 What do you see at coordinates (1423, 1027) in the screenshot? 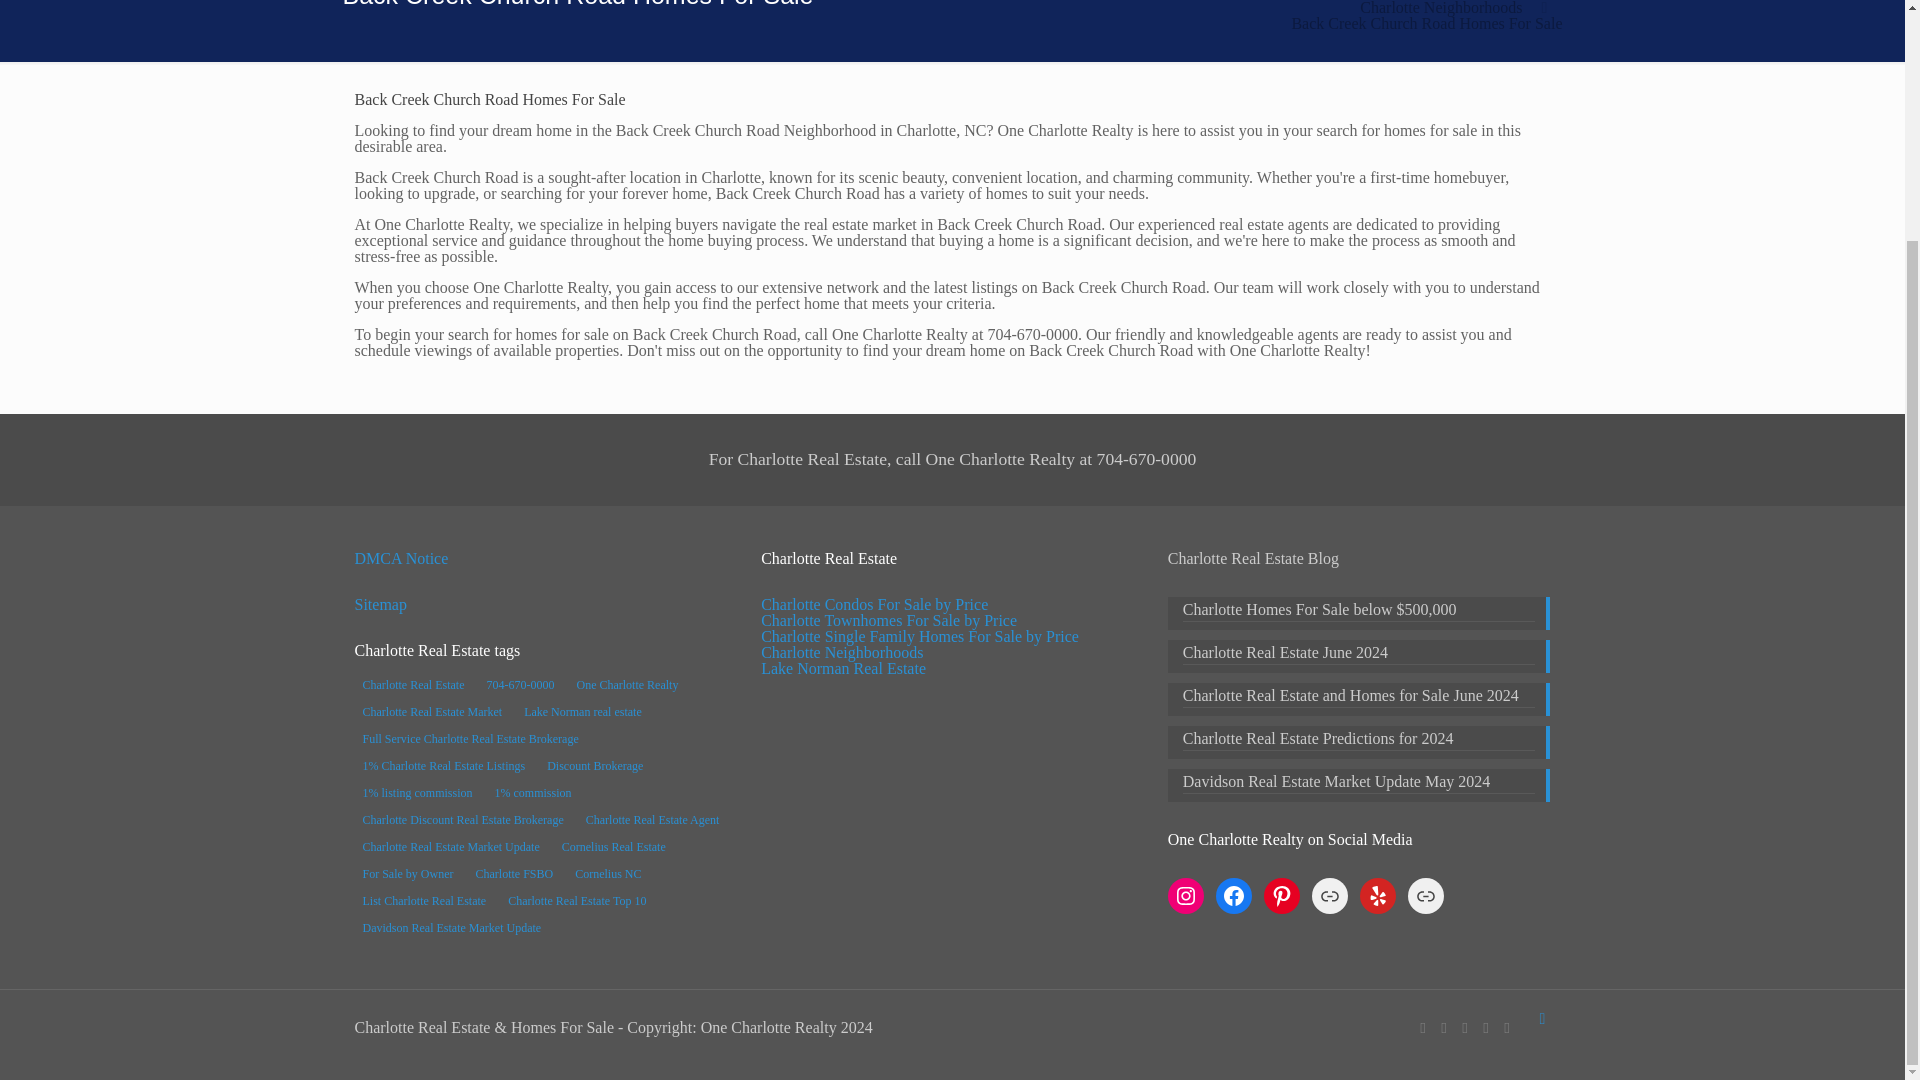
I see `Facebook` at bounding box center [1423, 1027].